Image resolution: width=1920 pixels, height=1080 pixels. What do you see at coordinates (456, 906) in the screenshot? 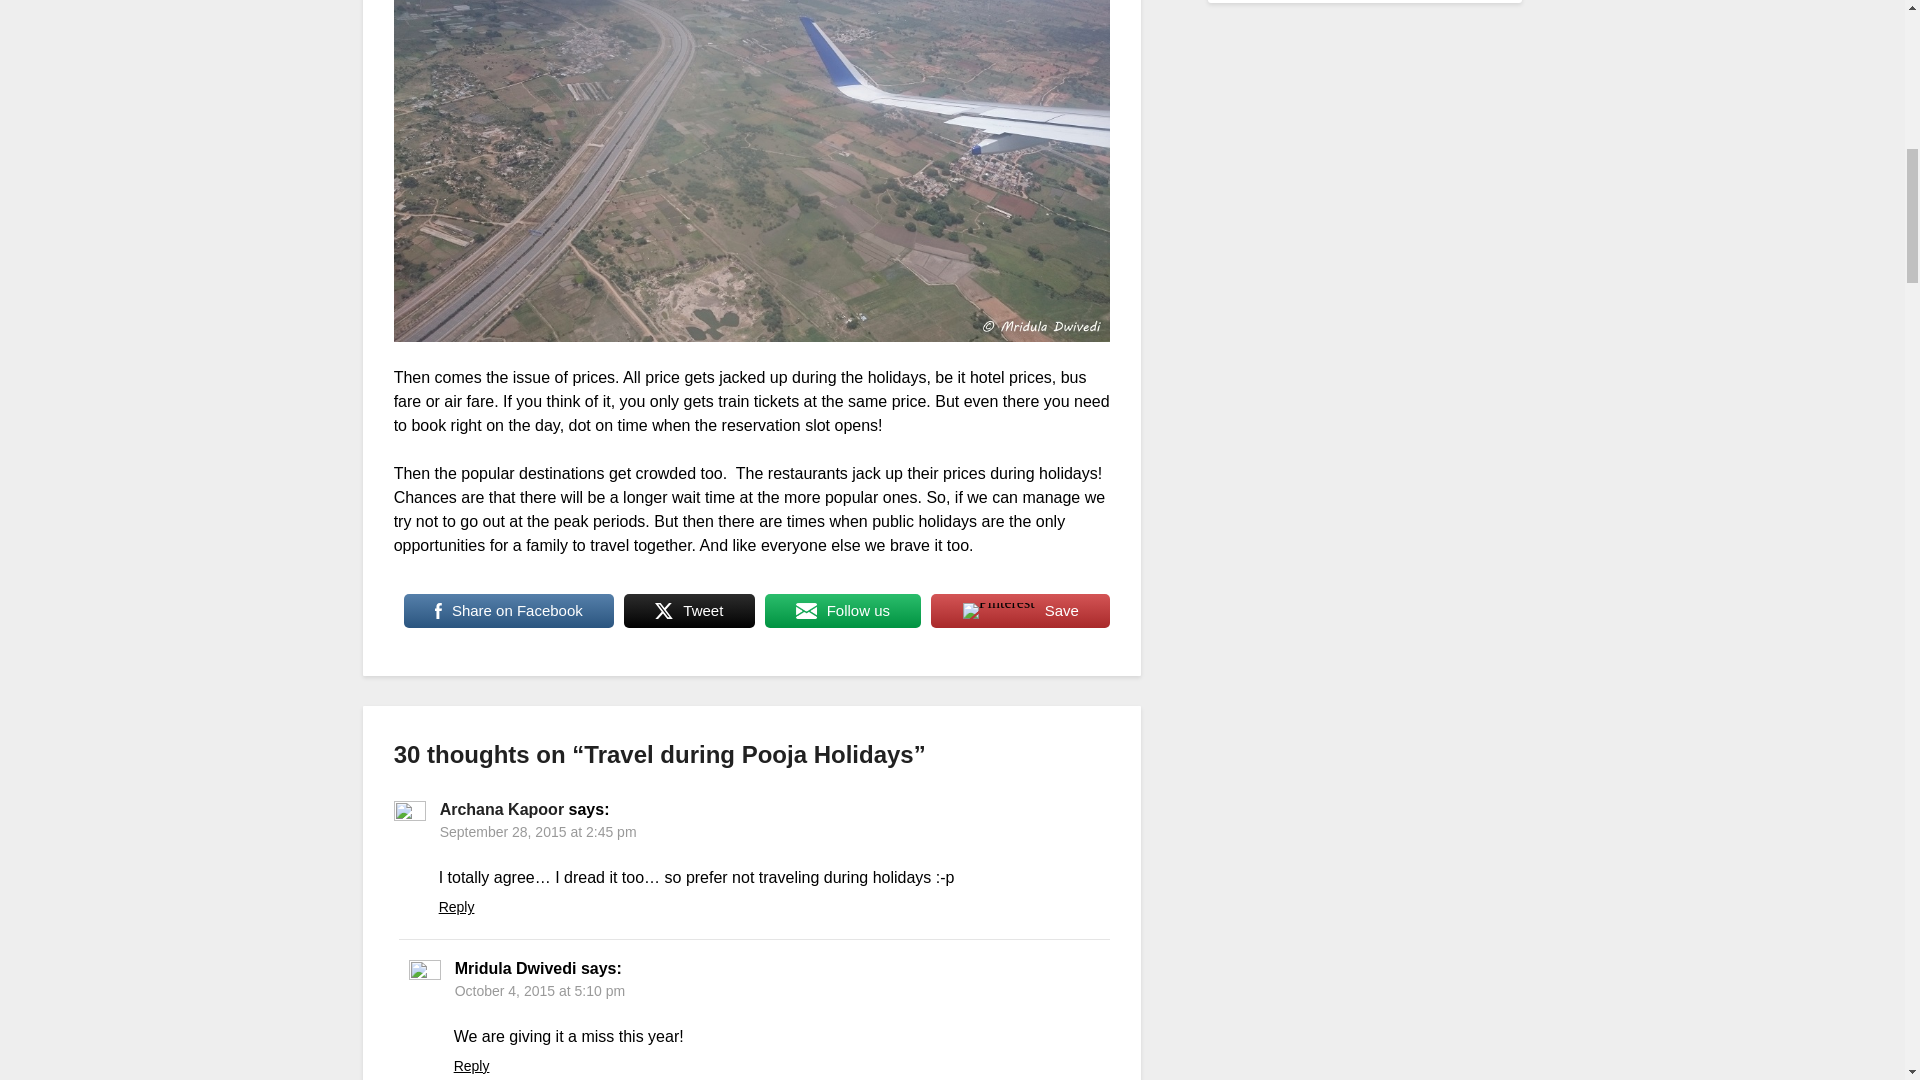
I see `Reply` at bounding box center [456, 906].